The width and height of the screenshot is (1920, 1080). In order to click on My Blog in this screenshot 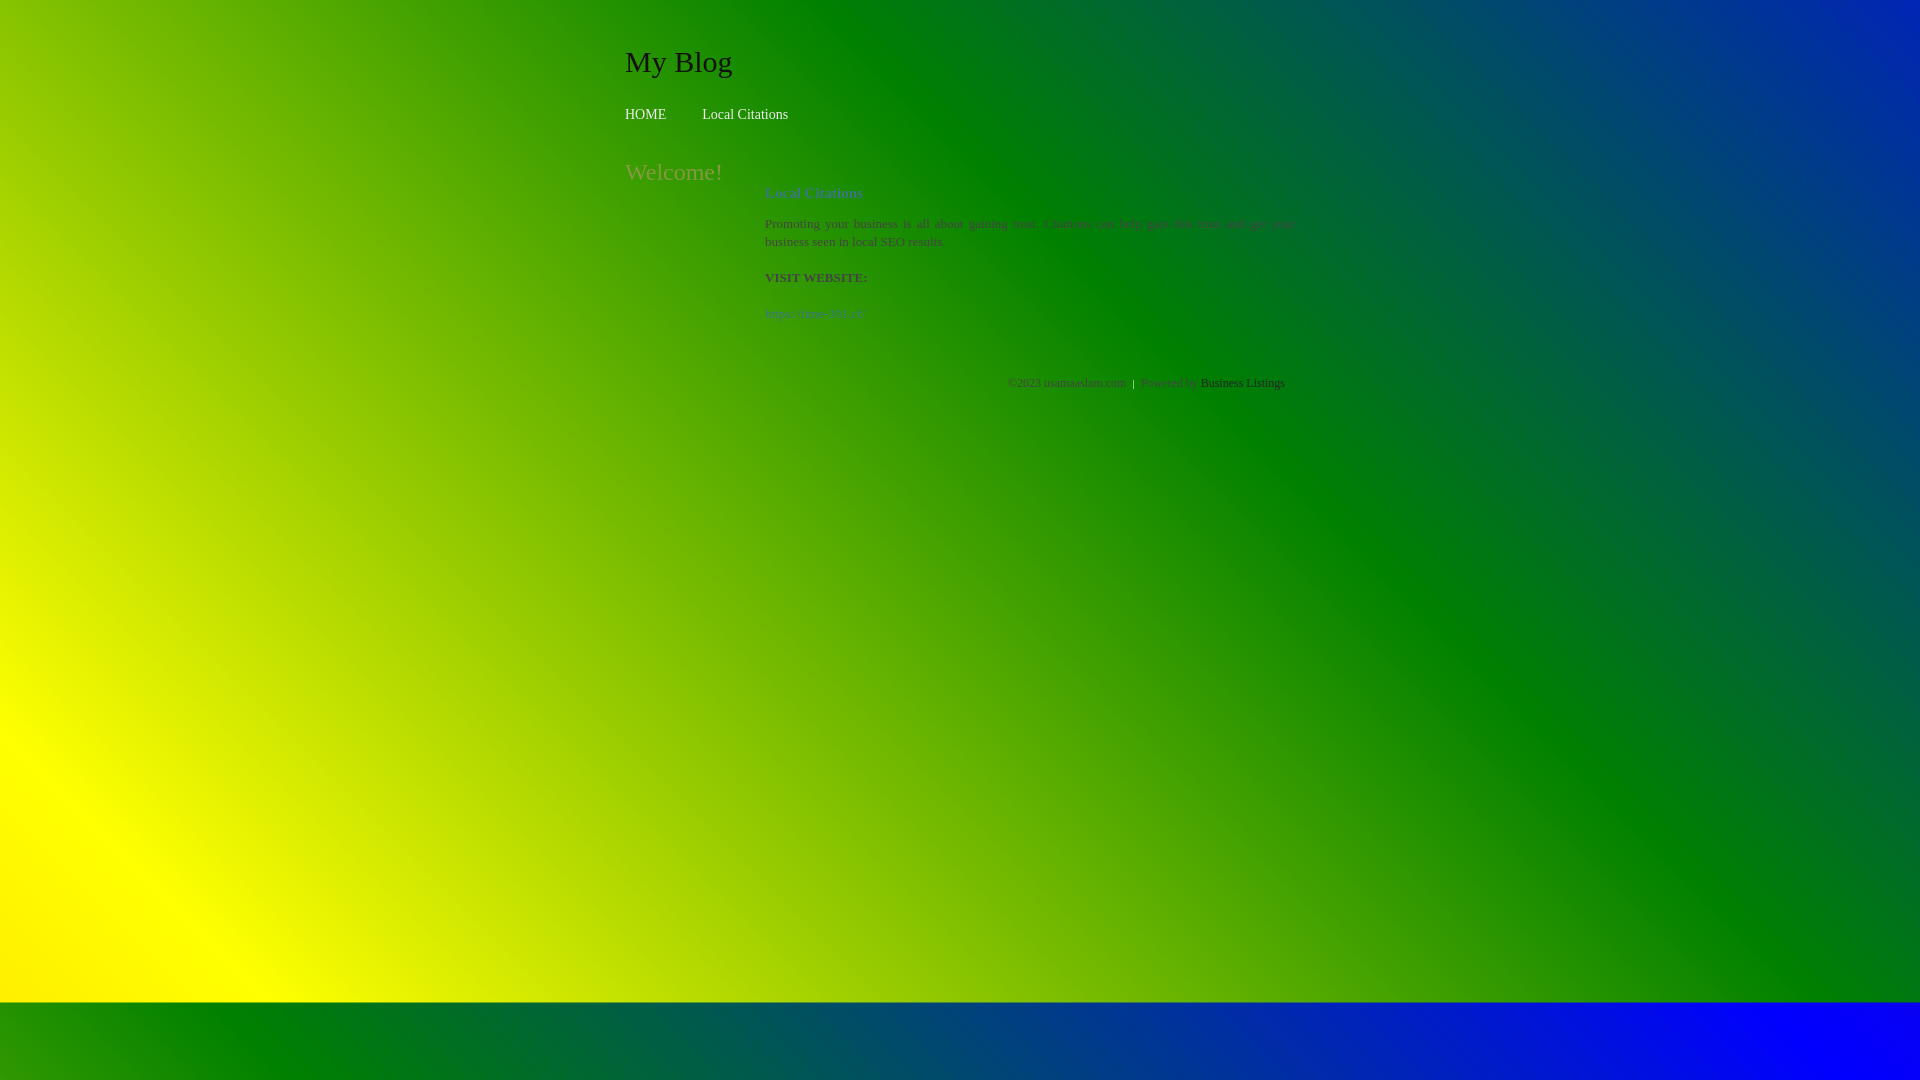, I will do `click(679, 61)`.